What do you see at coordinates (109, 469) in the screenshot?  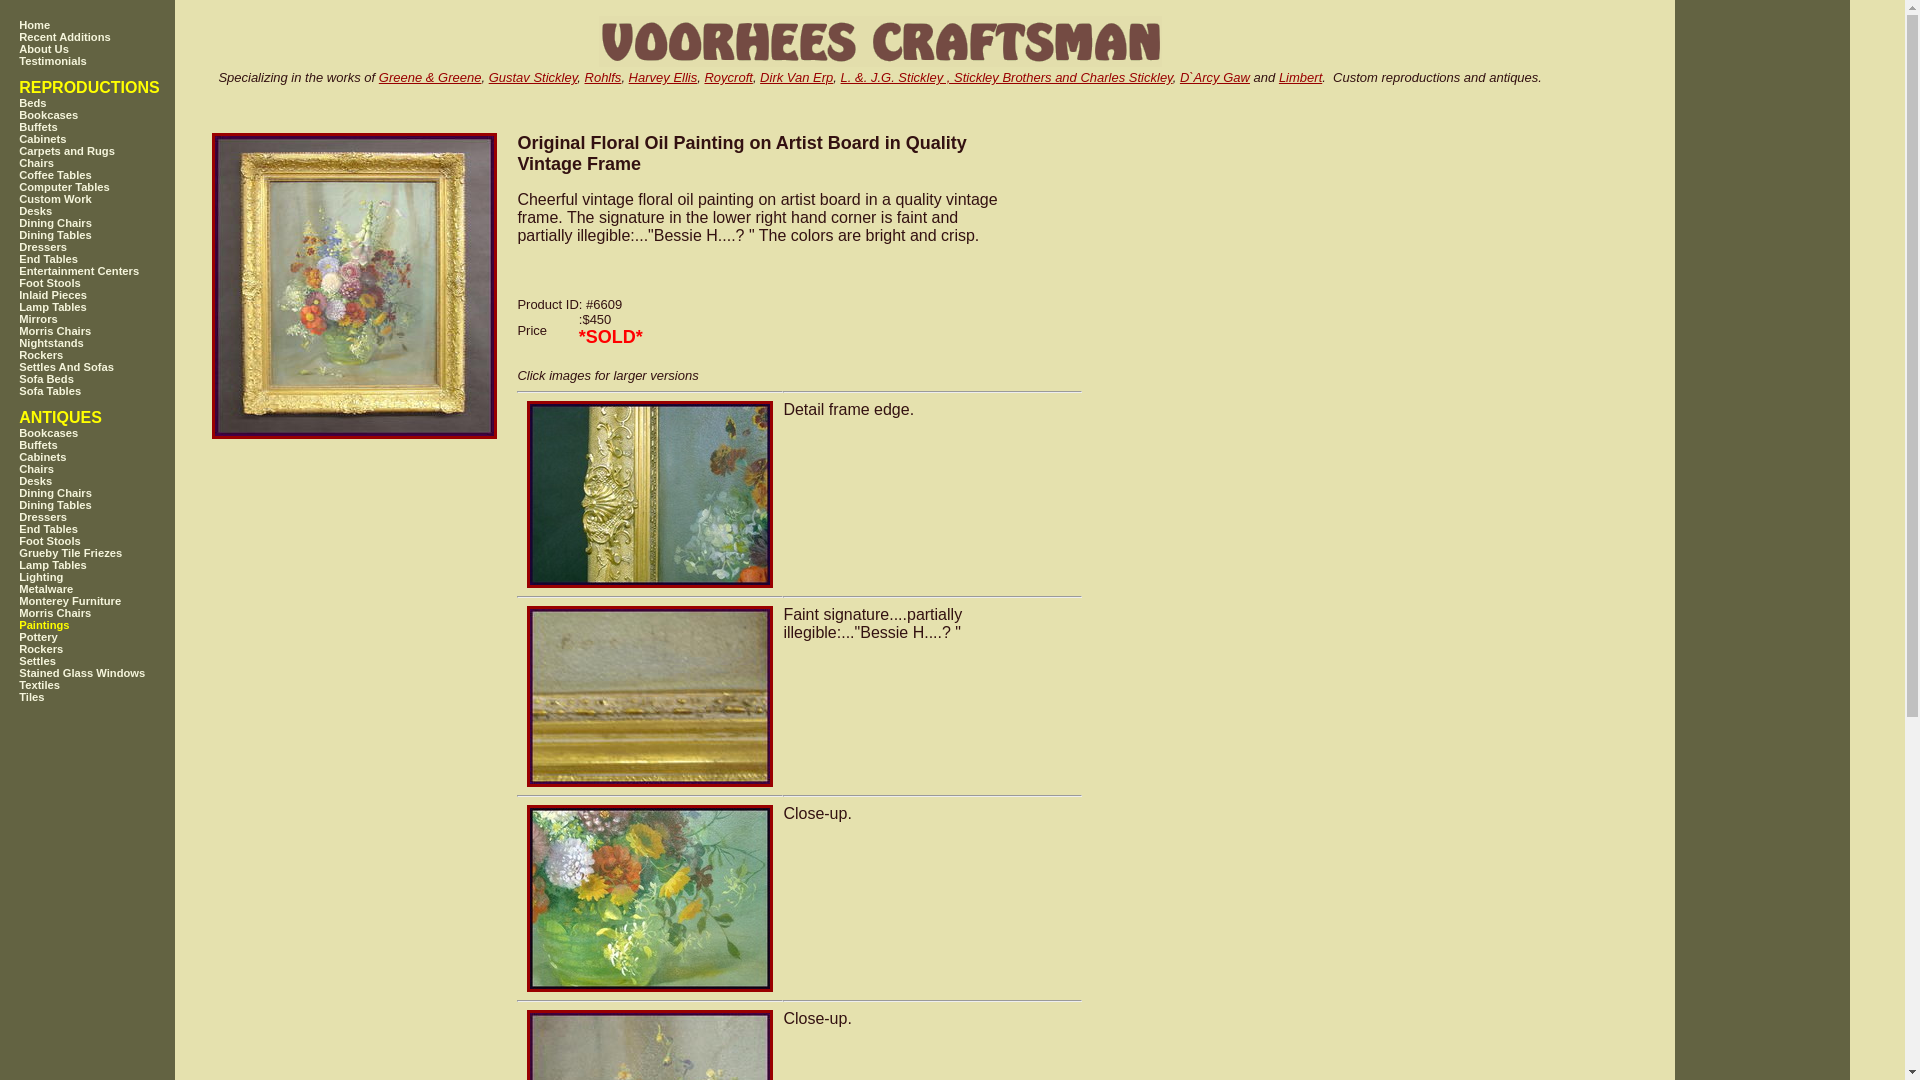 I see `Chairs` at bounding box center [109, 469].